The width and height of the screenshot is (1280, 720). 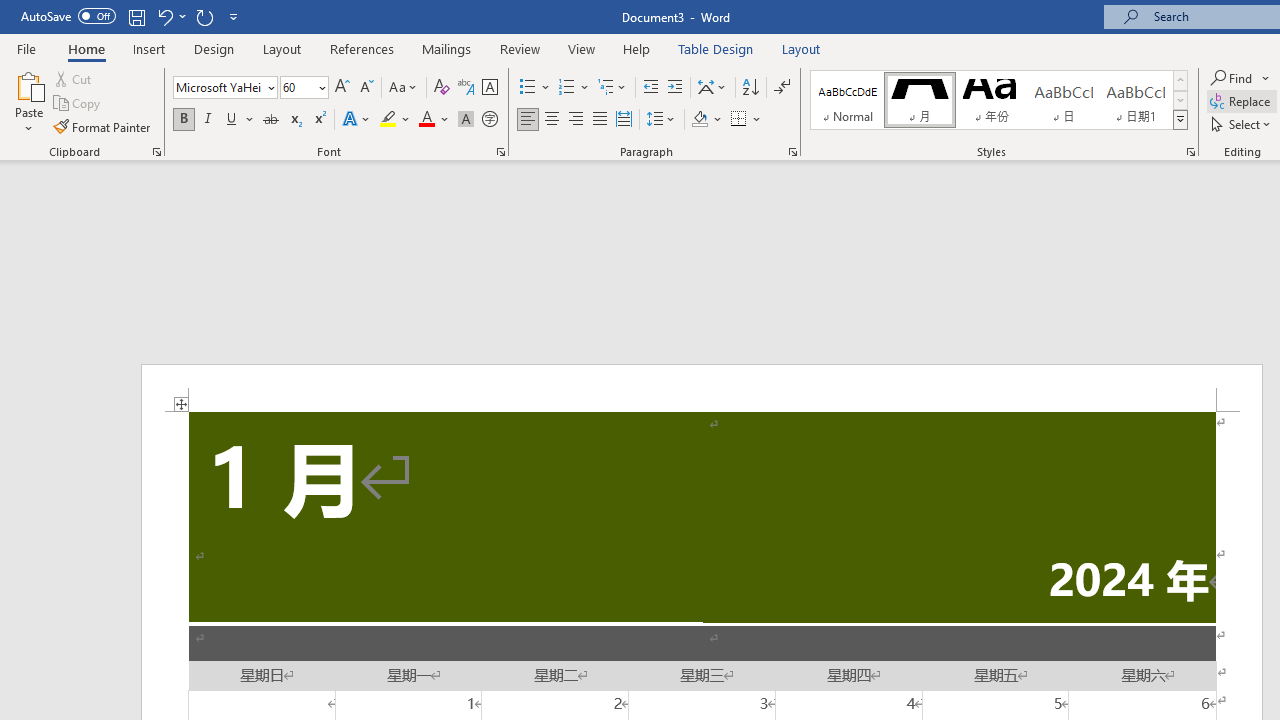 What do you see at coordinates (1266, 78) in the screenshot?
I see `More Options` at bounding box center [1266, 78].